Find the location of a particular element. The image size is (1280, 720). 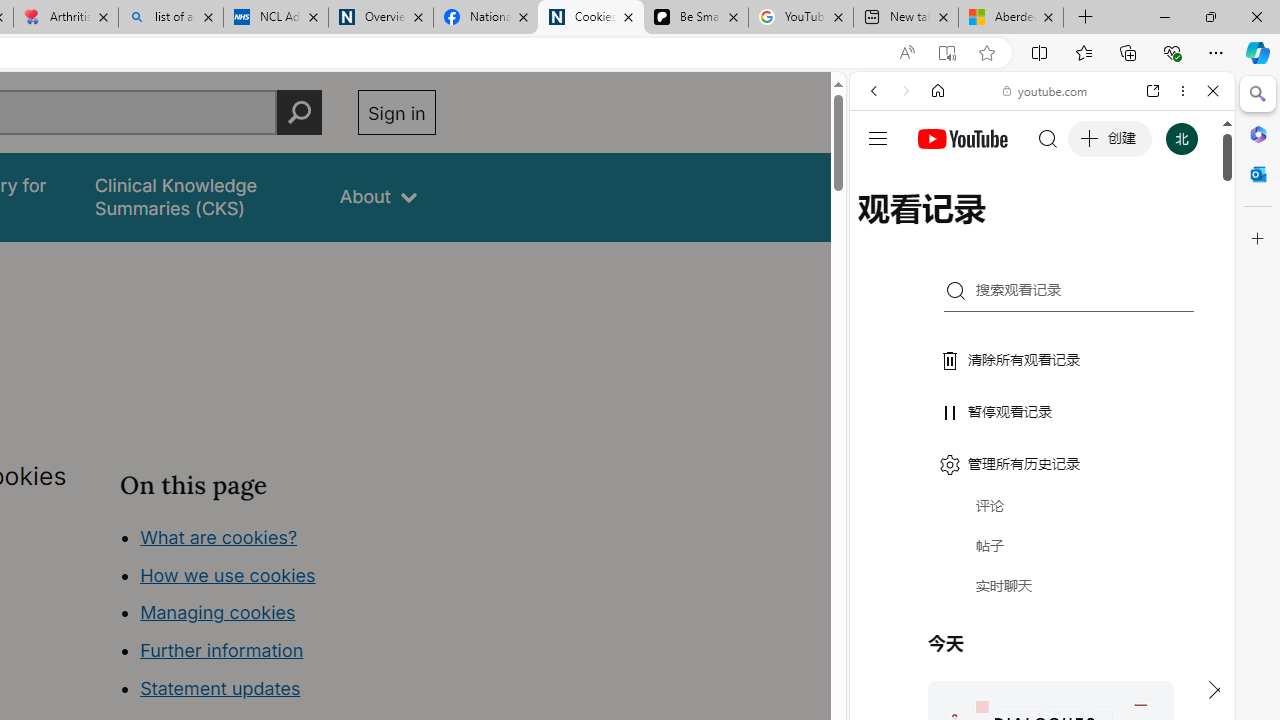

#you is located at coordinates (1042, 446).